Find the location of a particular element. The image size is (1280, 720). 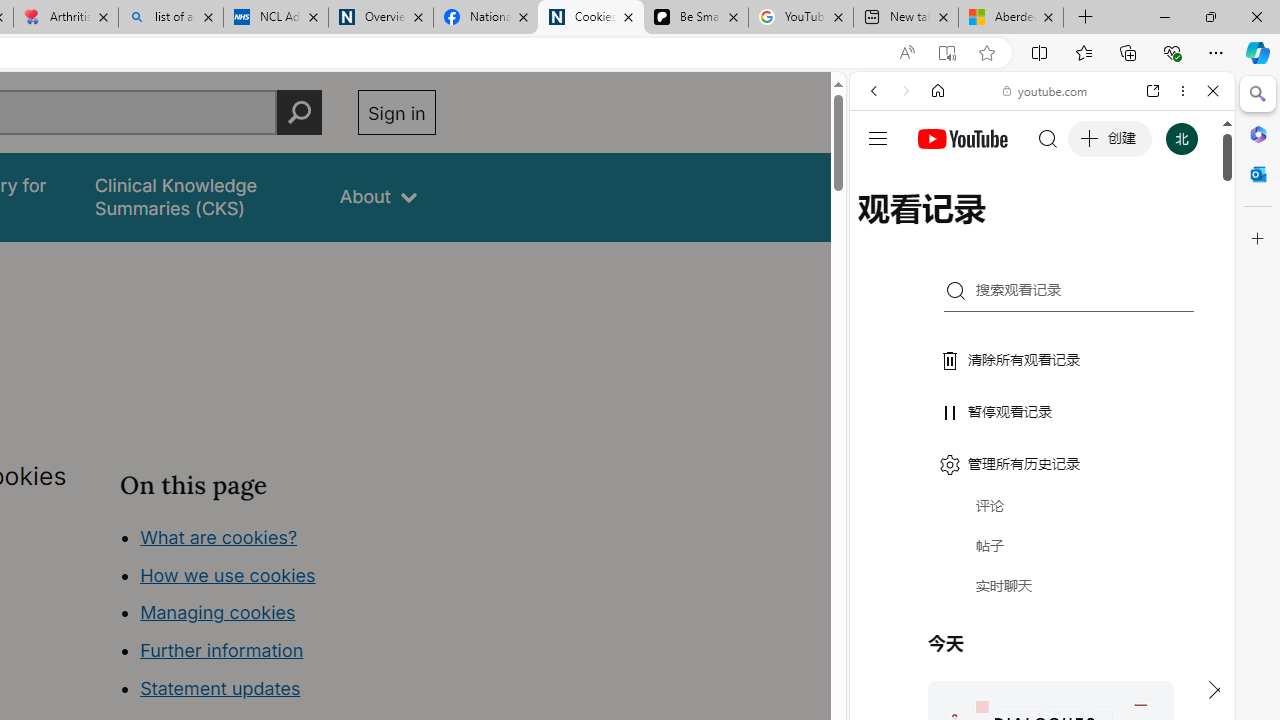

#you is located at coordinates (1042, 446).